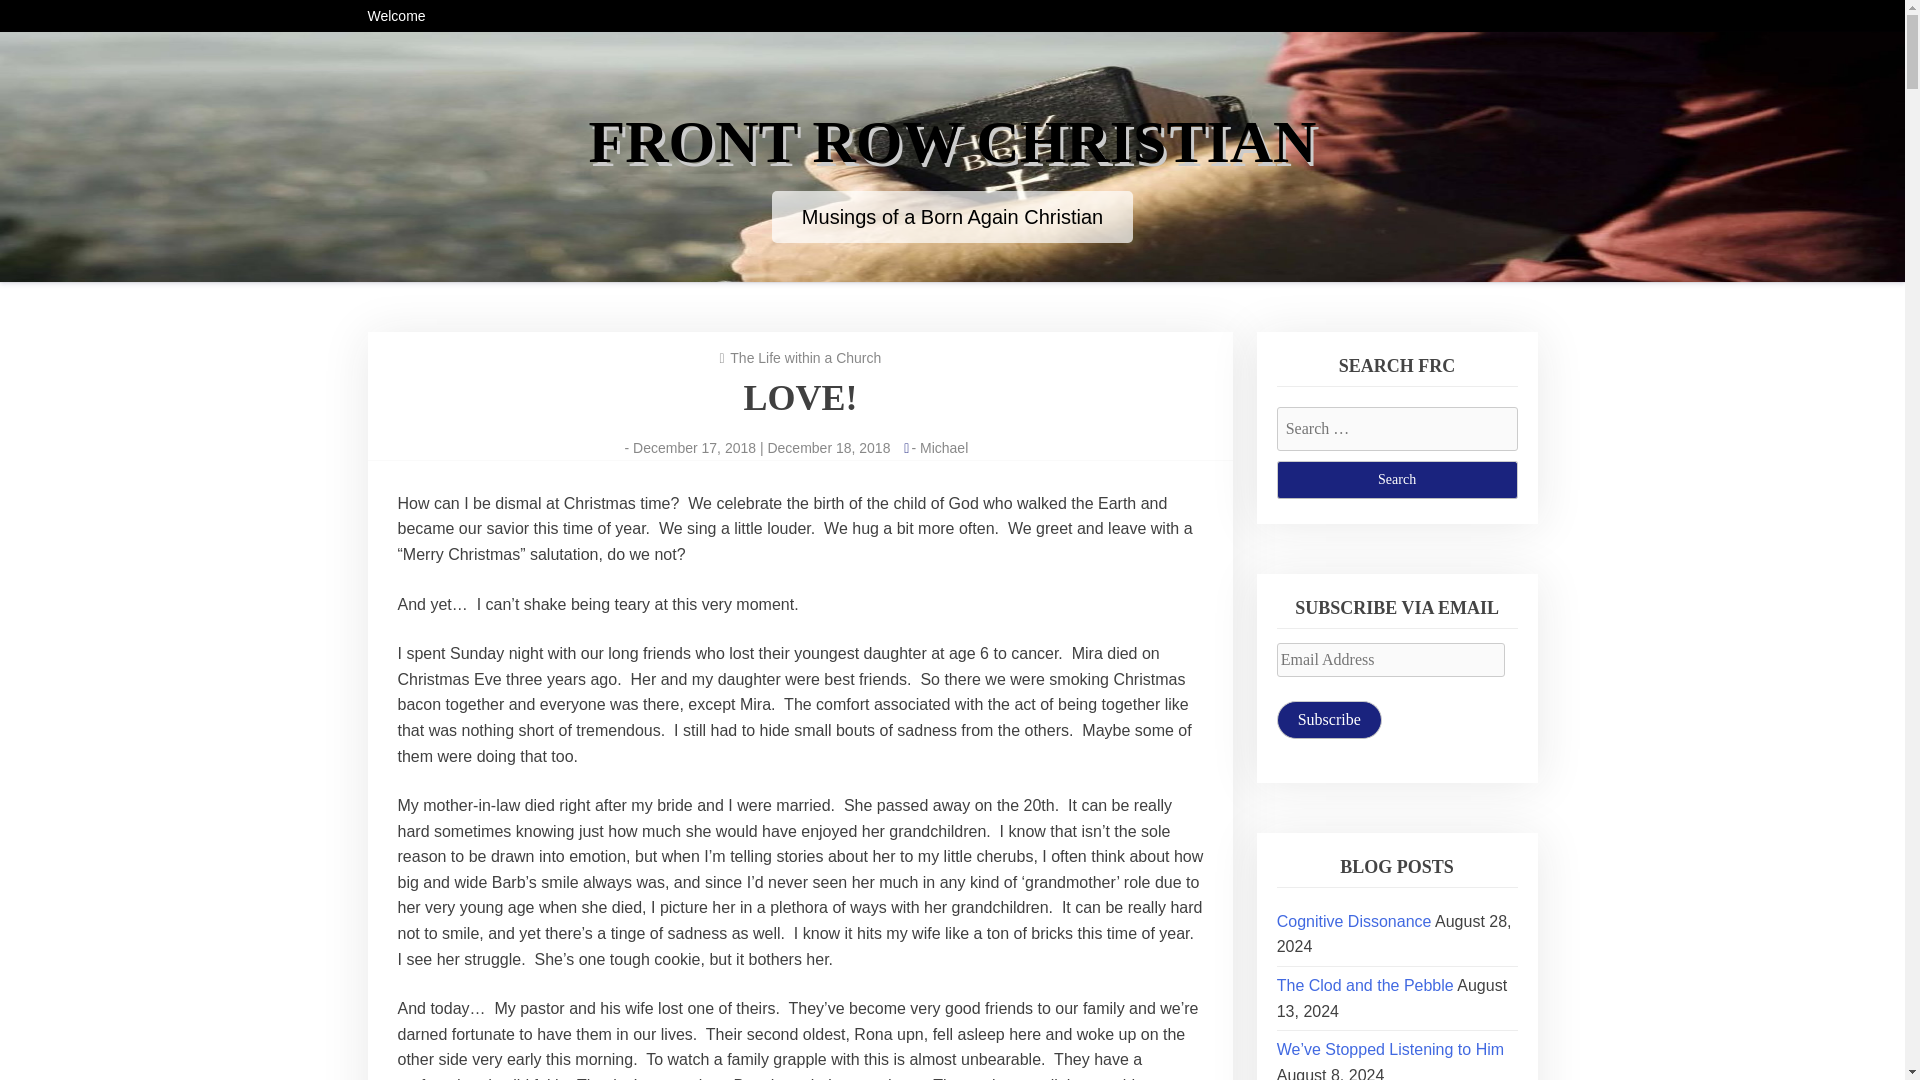  Describe the element at coordinates (1397, 480) in the screenshot. I see `Search` at that location.